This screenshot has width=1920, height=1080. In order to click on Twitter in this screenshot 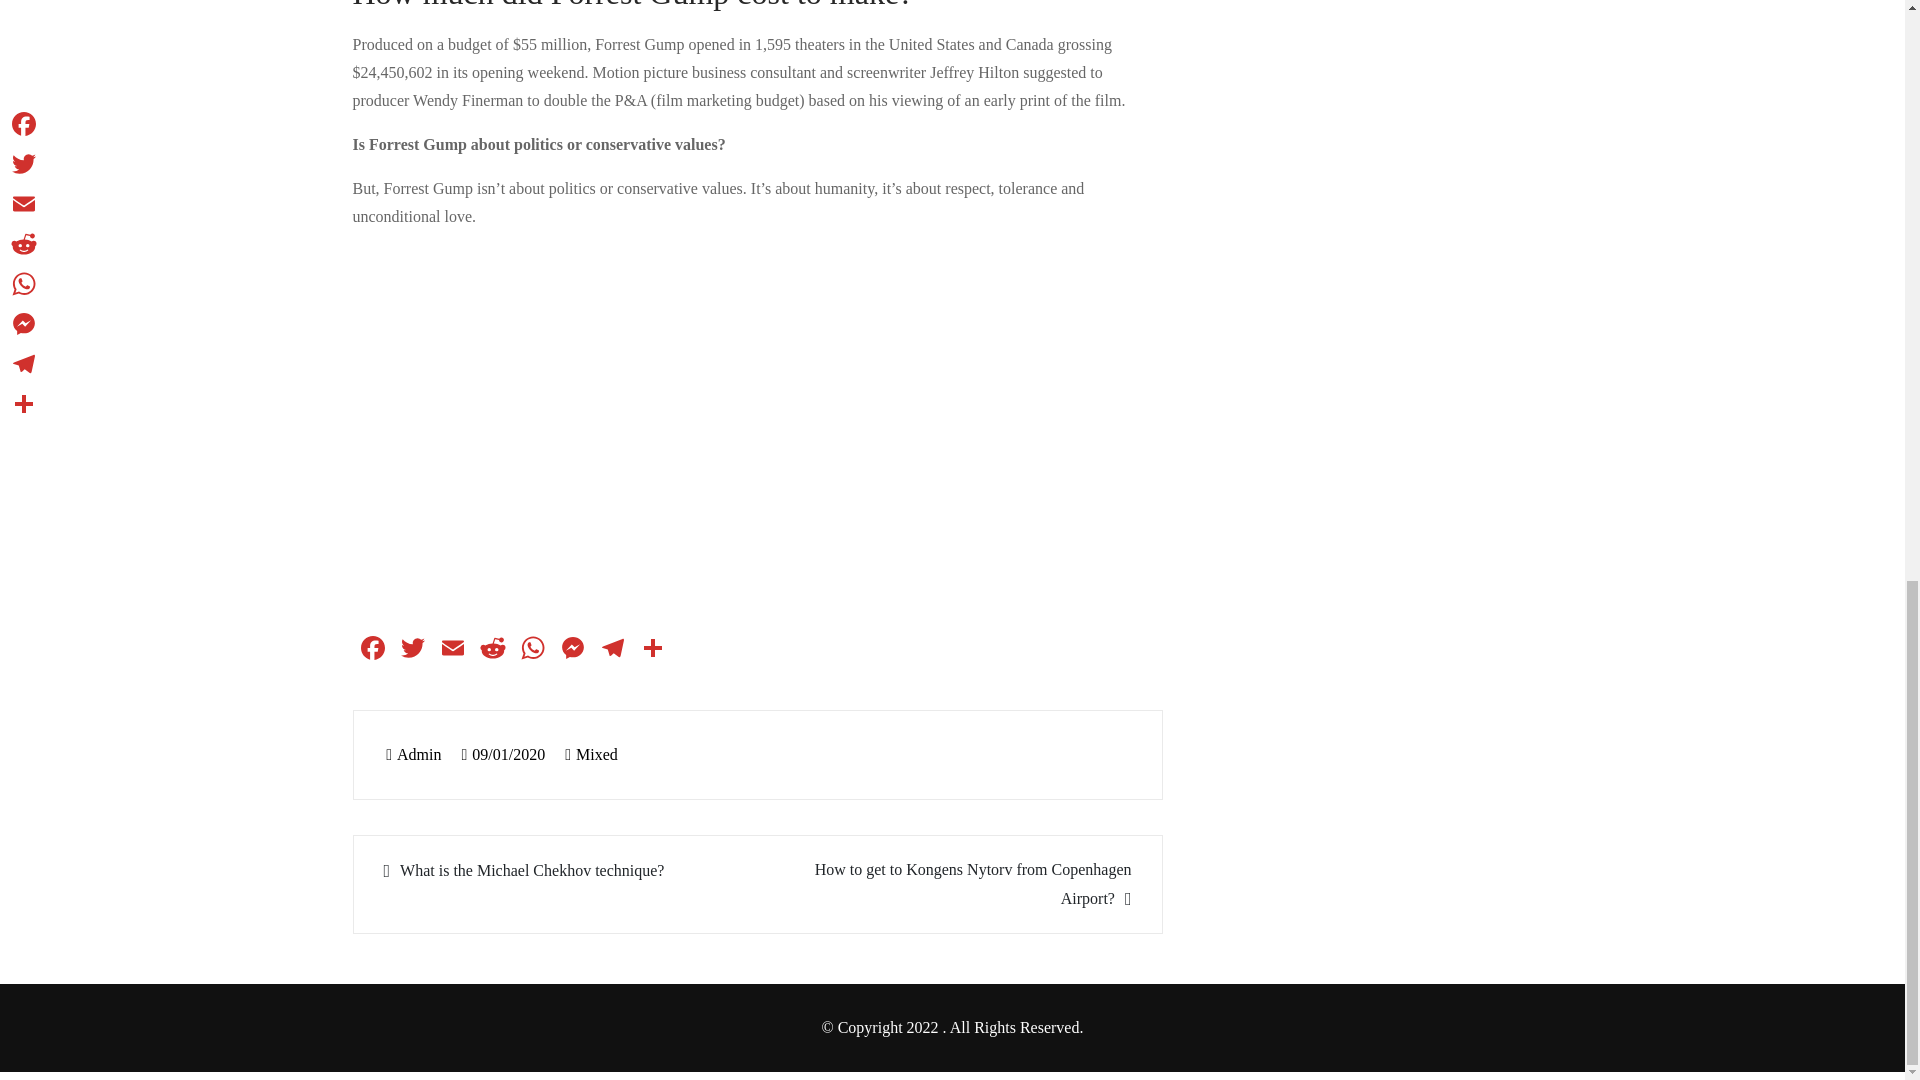, I will do `click(412, 650)`.